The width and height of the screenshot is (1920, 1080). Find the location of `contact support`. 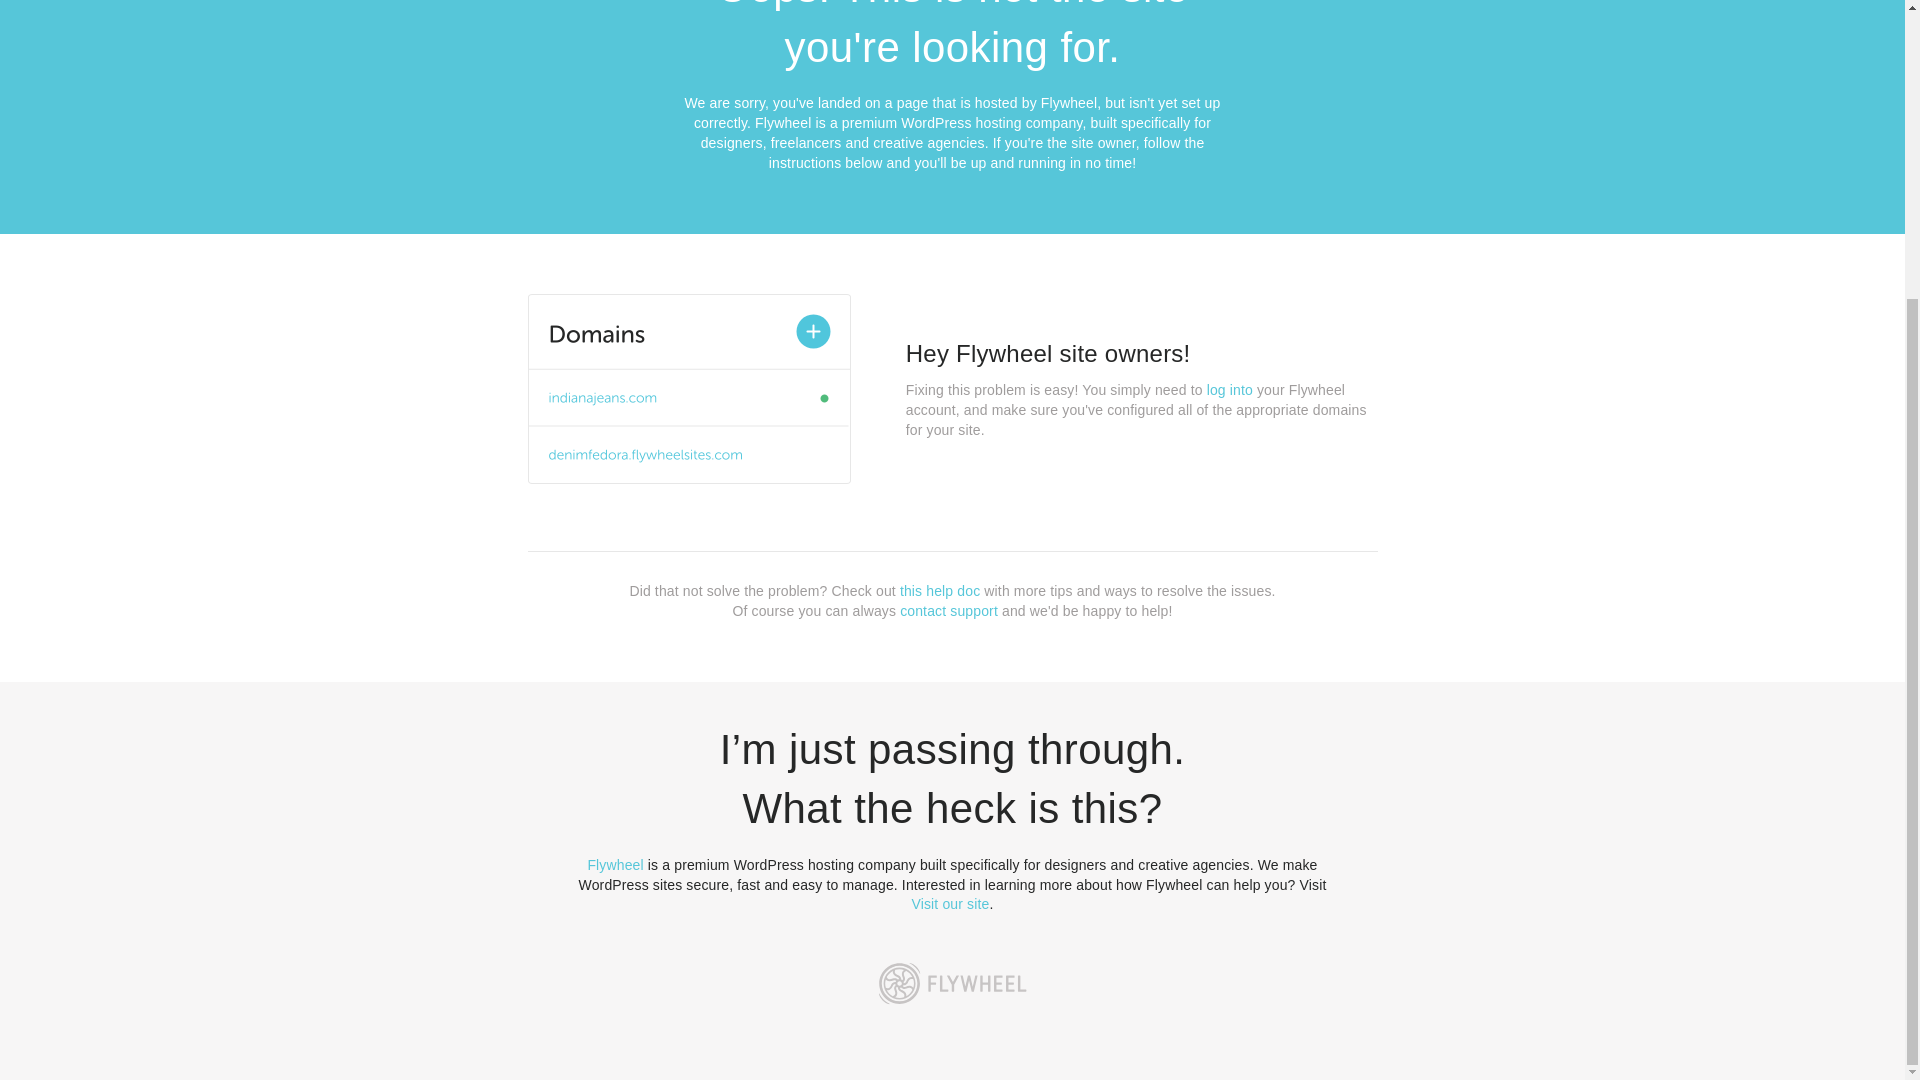

contact support is located at coordinates (949, 610).